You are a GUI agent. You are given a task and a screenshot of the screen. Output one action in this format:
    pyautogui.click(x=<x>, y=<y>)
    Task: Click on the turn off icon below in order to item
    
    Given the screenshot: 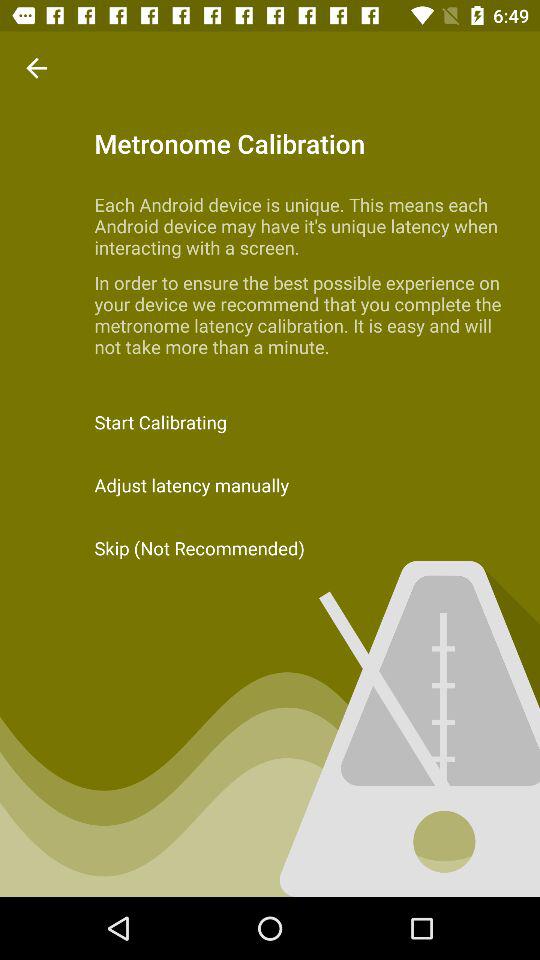 What is the action you would take?
    pyautogui.click(x=270, y=422)
    